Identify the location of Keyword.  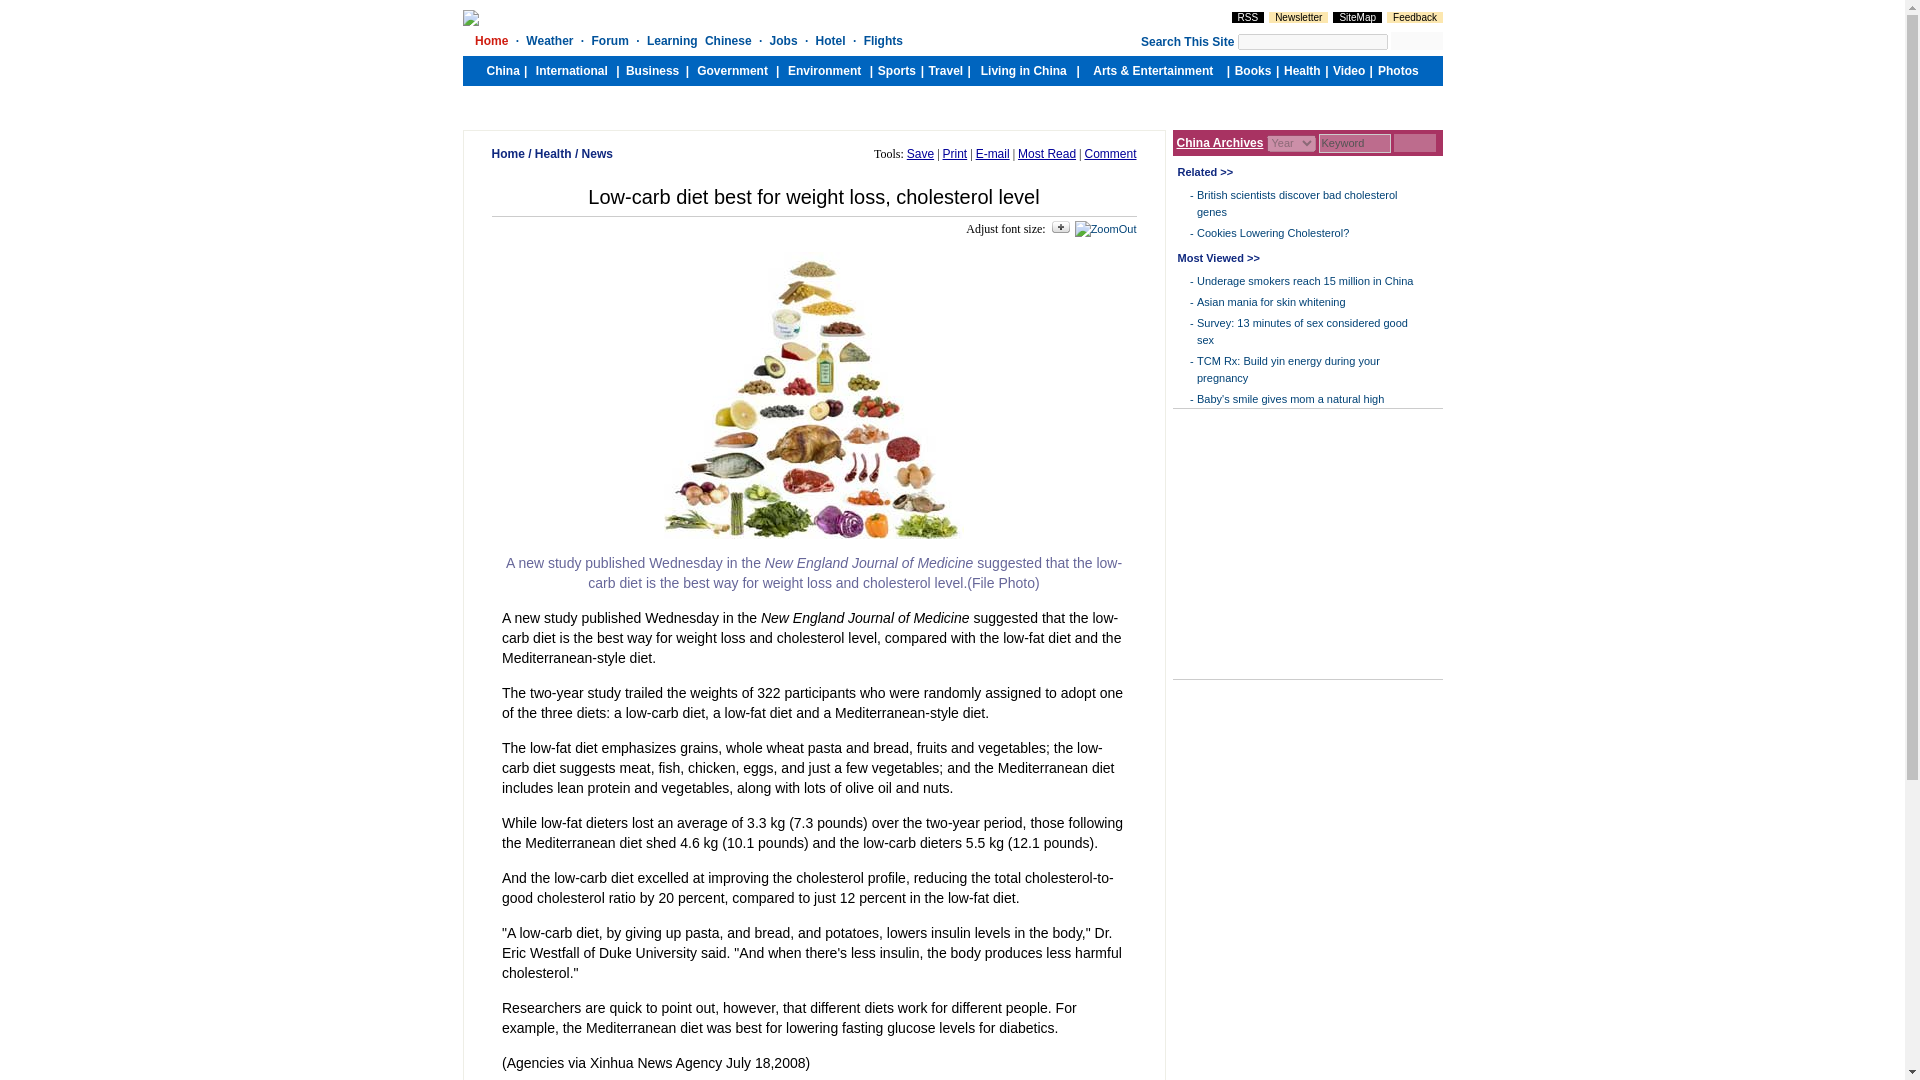
(1354, 143).